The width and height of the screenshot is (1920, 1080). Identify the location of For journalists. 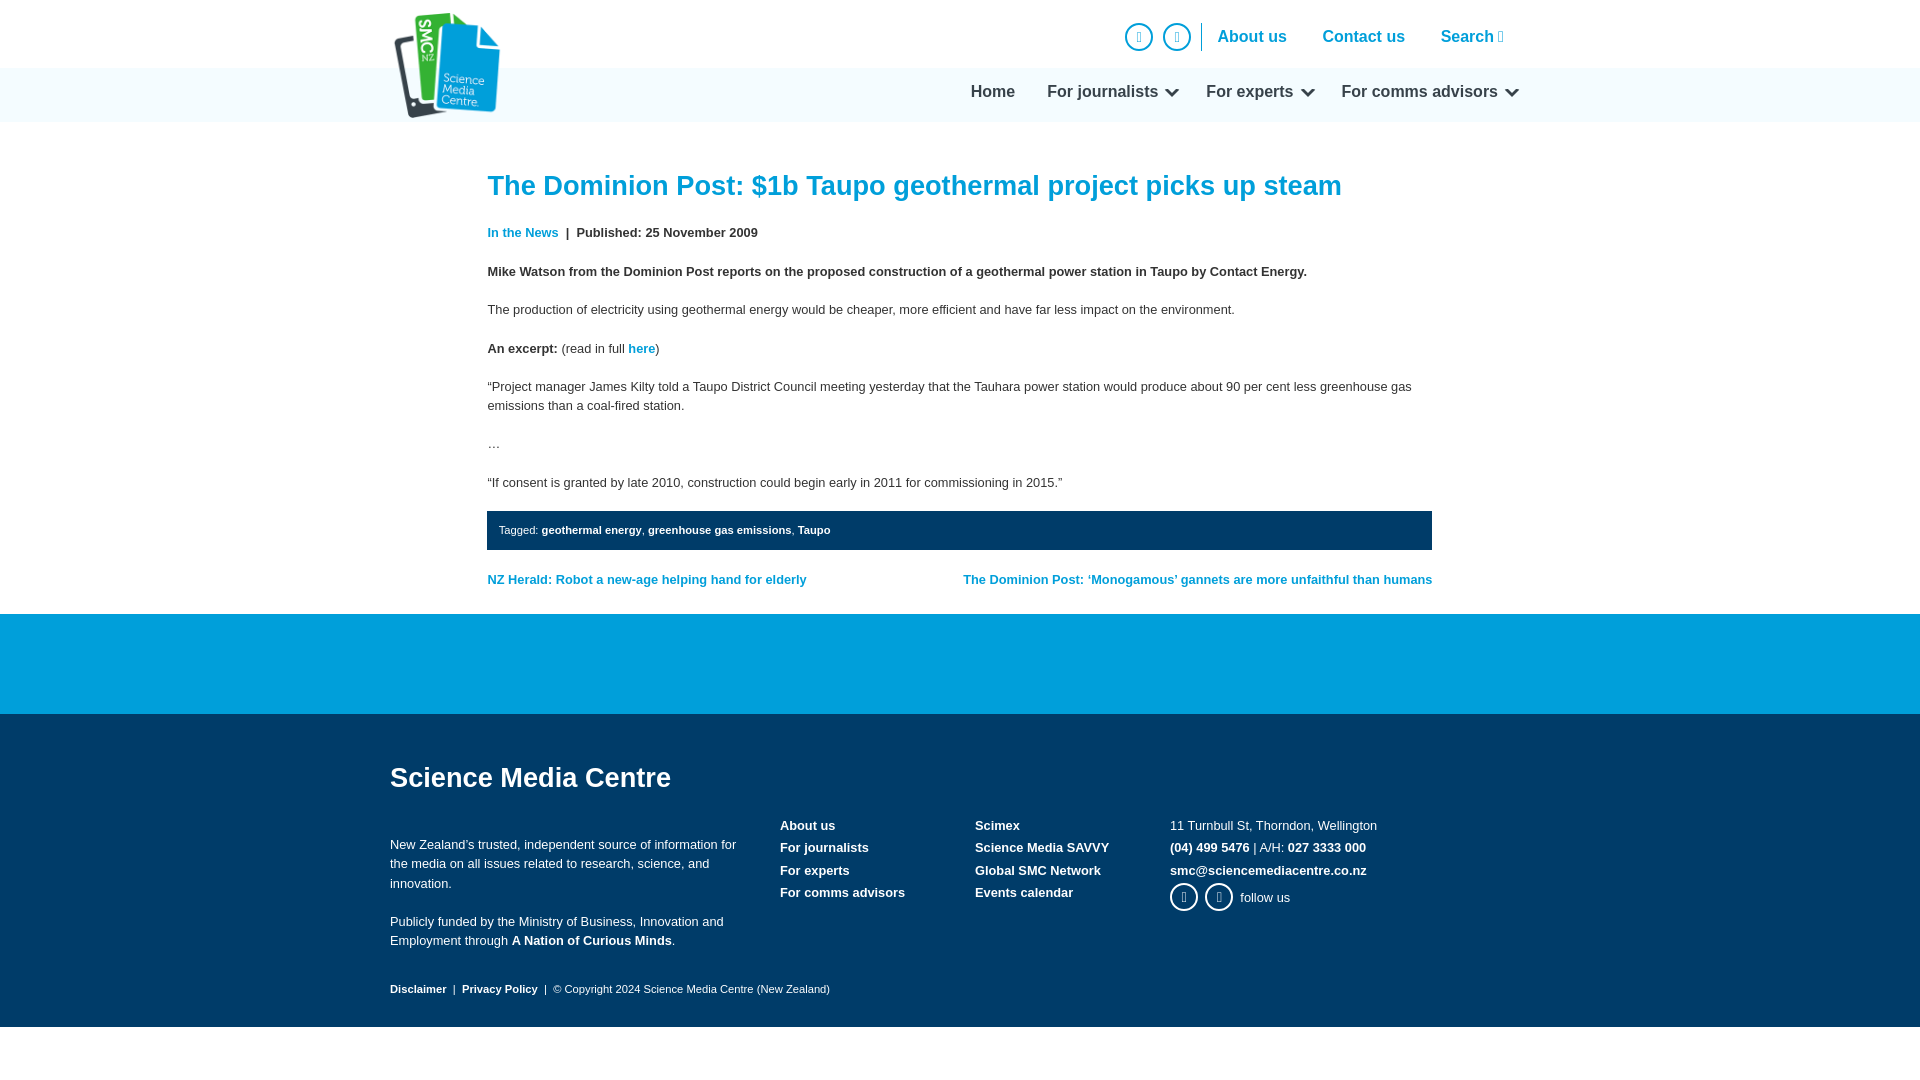
(1110, 95).